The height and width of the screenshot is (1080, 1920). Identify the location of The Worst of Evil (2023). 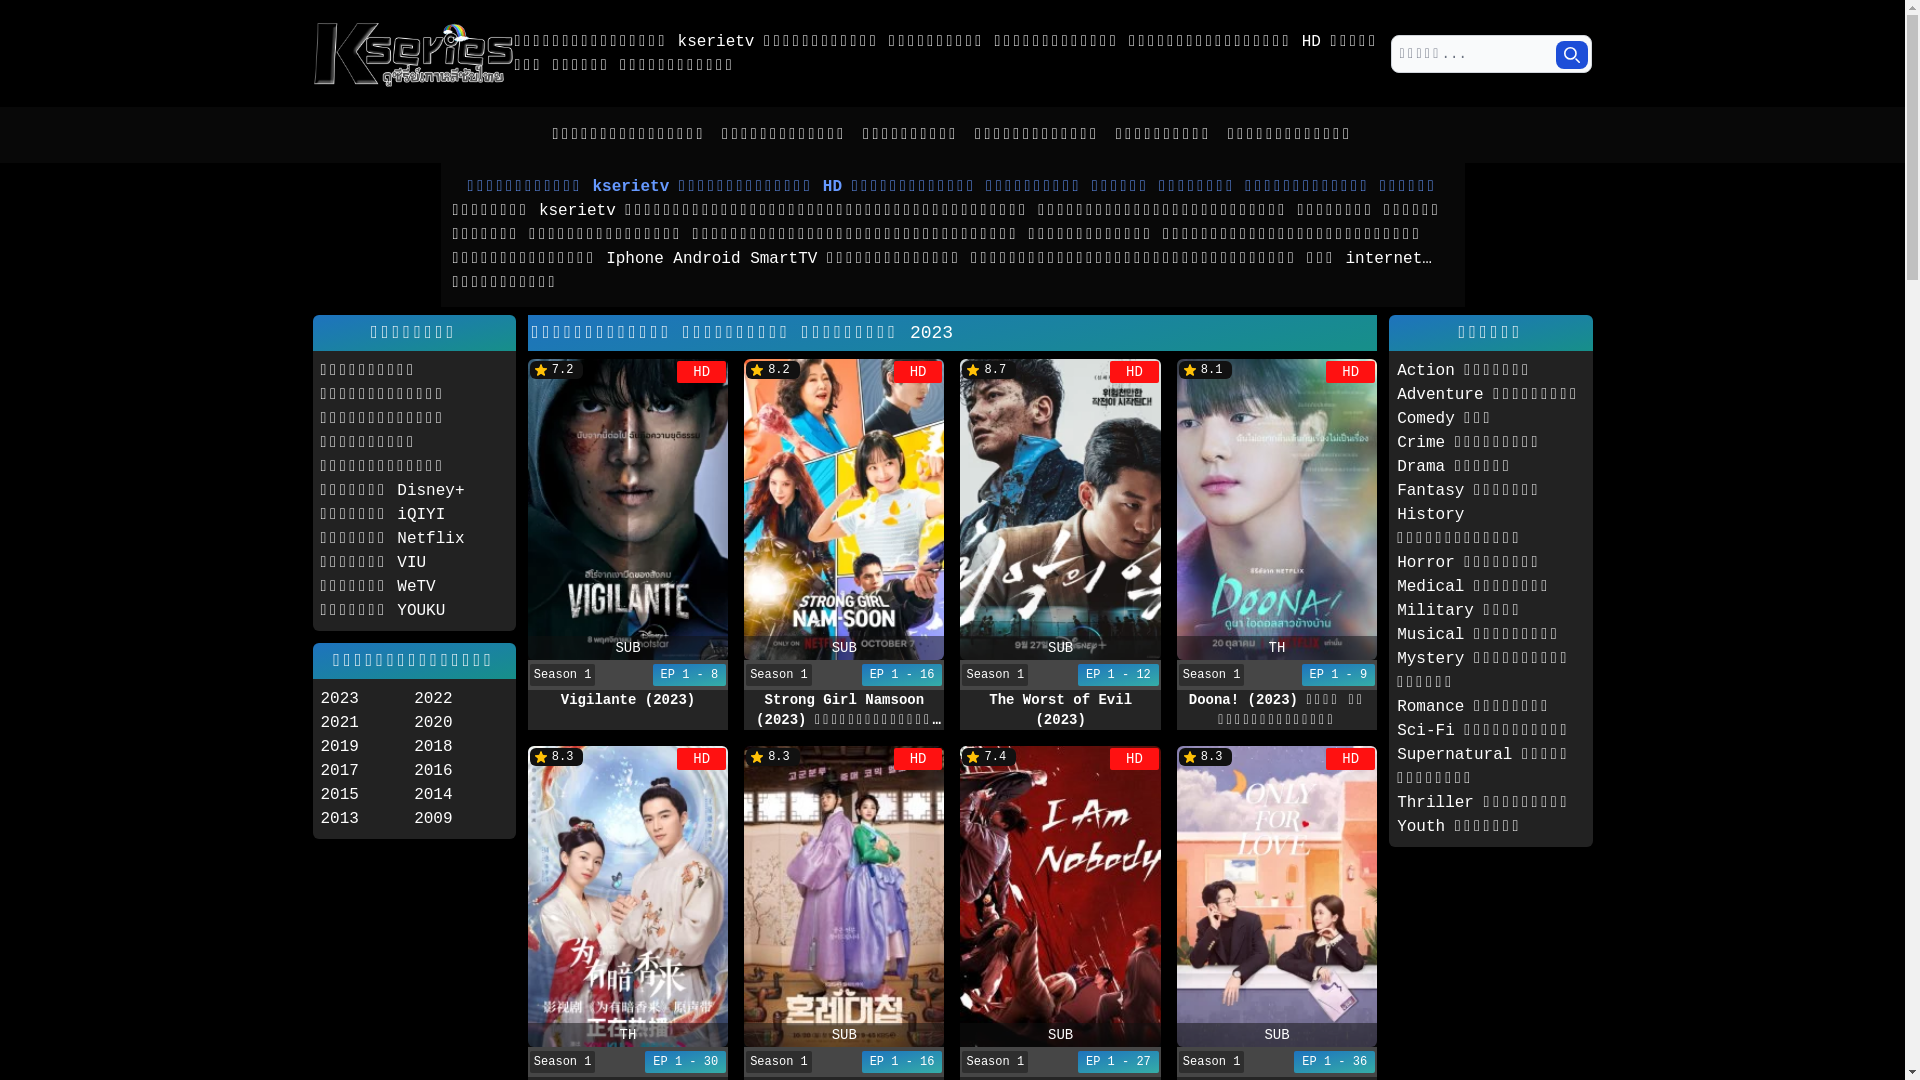
(1060, 510).